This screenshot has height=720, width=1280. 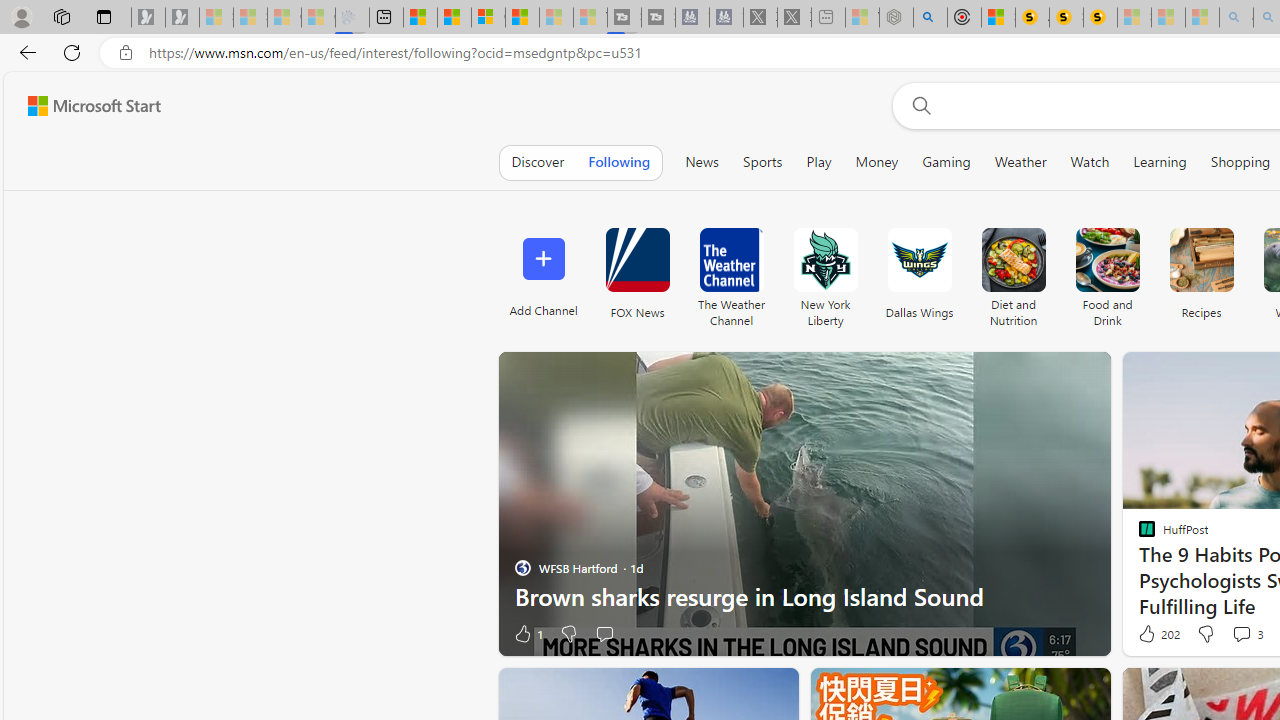 I want to click on X - Sleeping, so click(x=794, y=18).